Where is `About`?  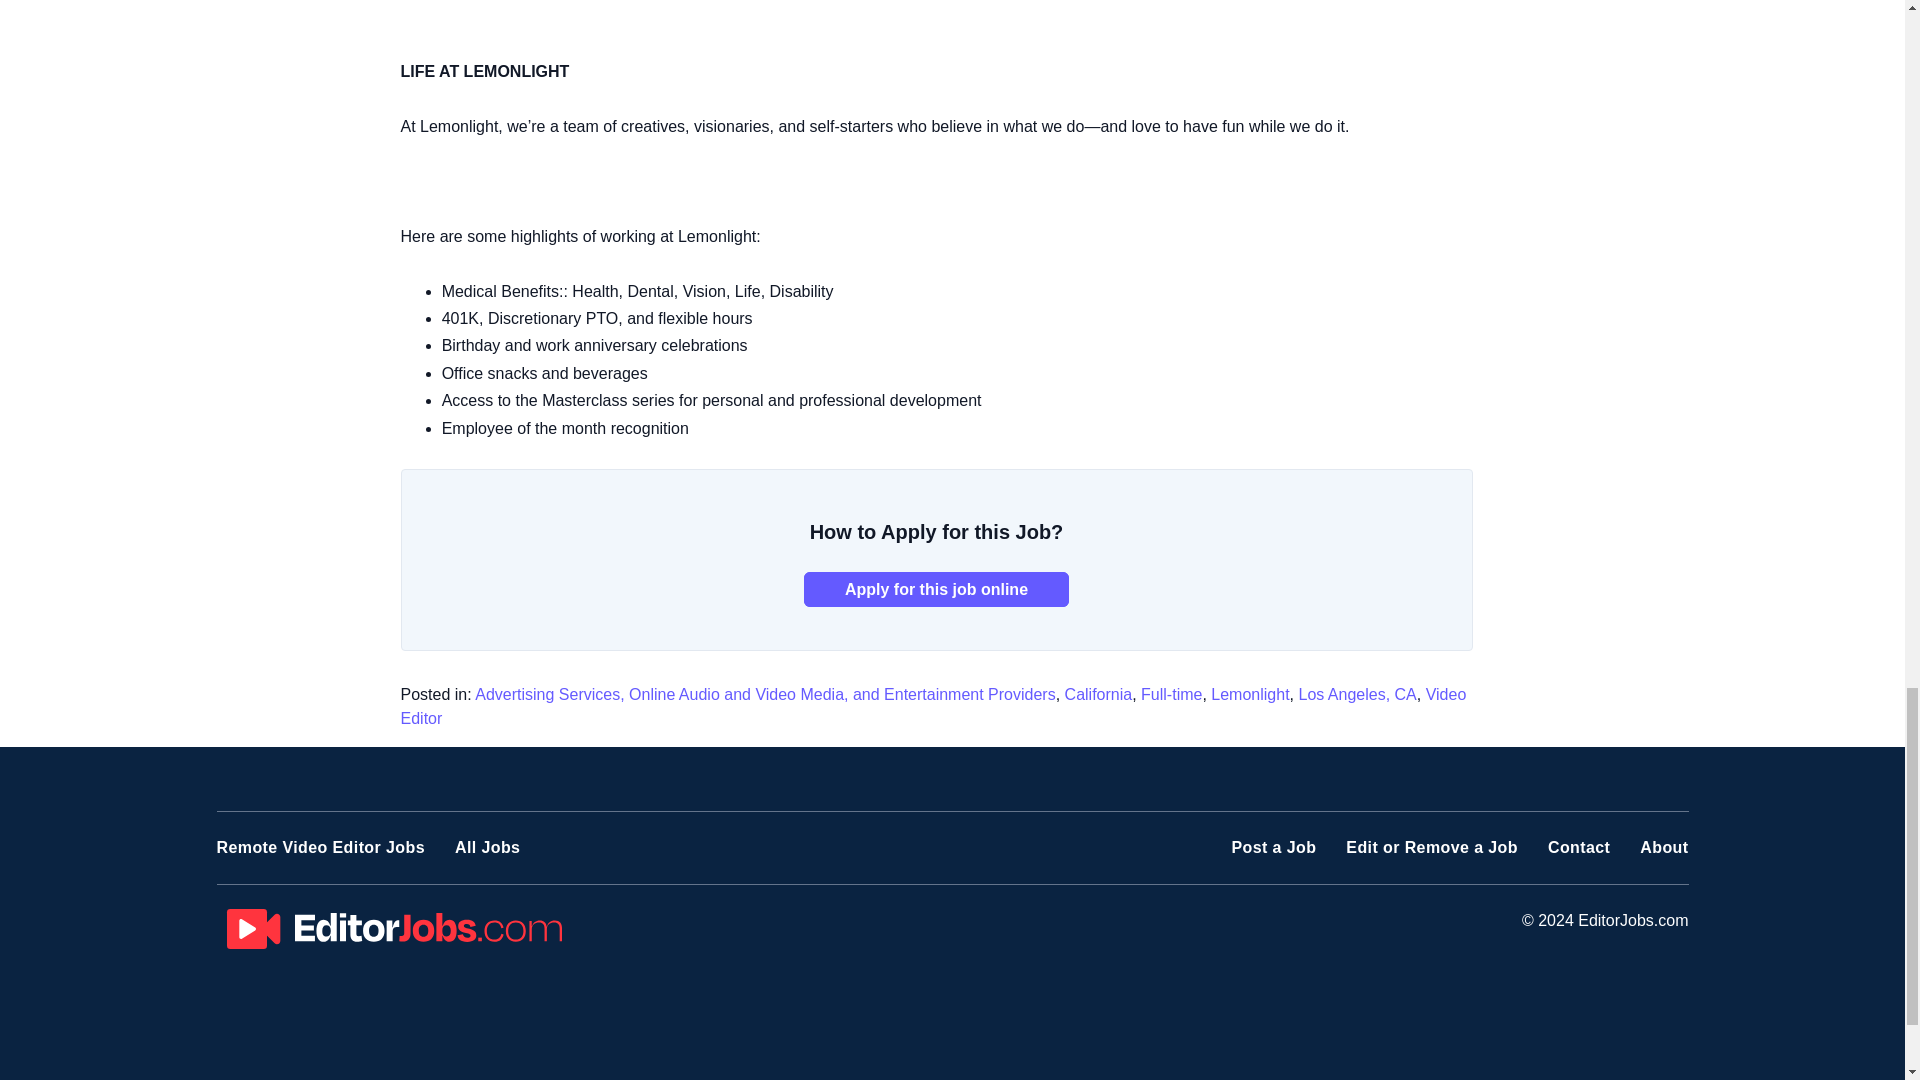
About is located at coordinates (1663, 848).